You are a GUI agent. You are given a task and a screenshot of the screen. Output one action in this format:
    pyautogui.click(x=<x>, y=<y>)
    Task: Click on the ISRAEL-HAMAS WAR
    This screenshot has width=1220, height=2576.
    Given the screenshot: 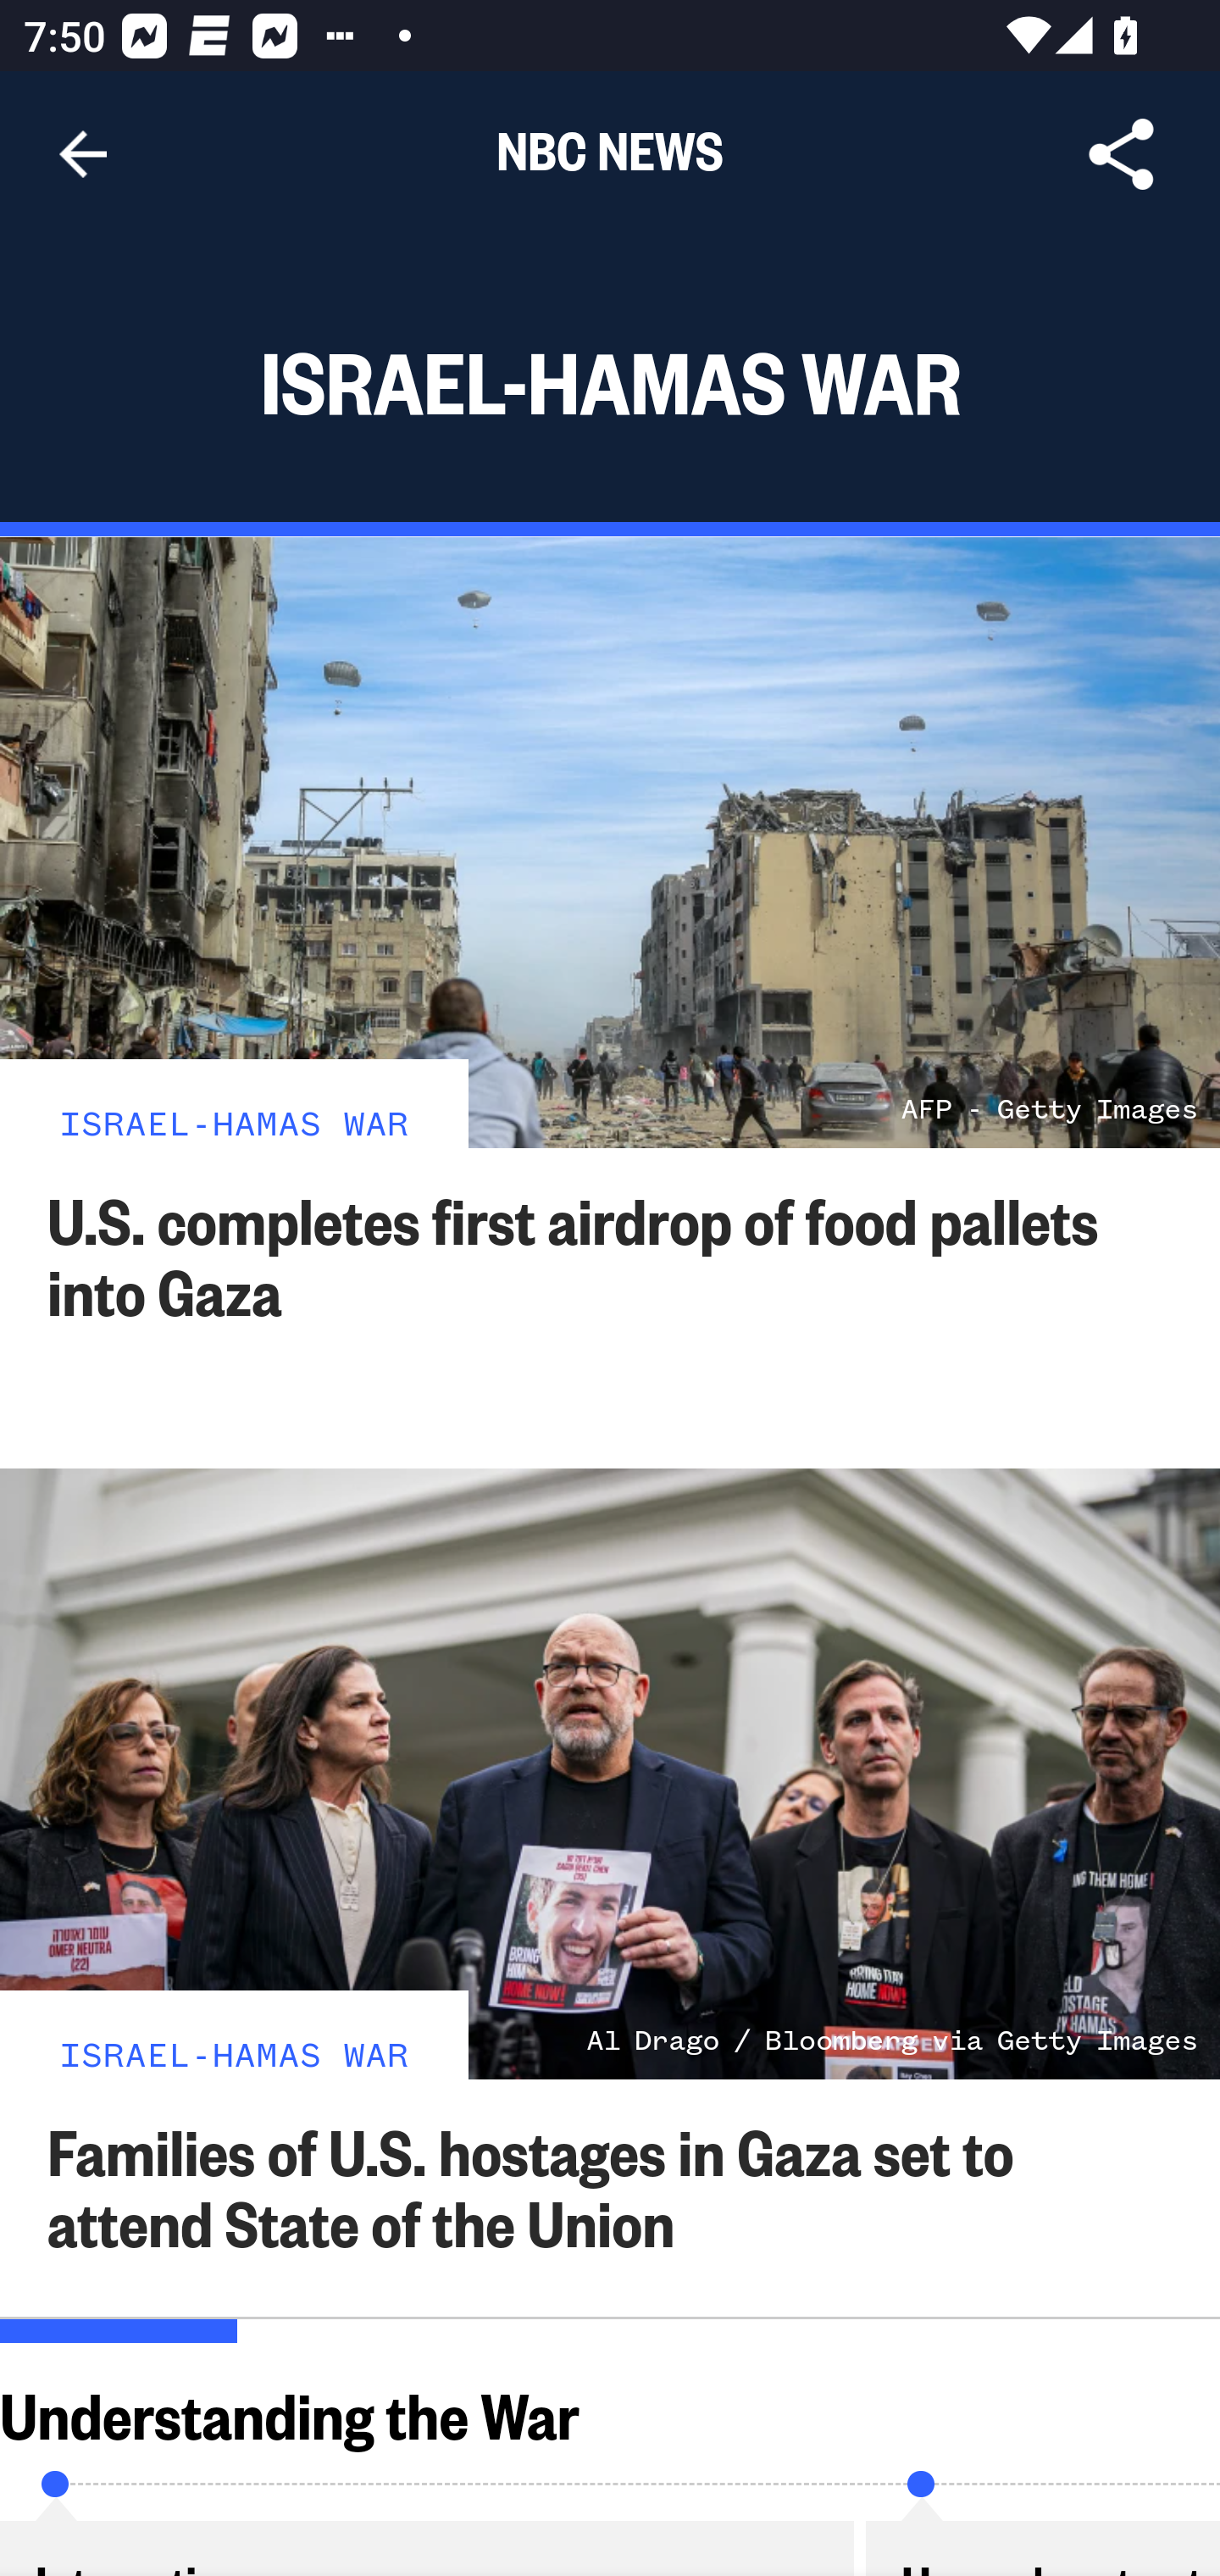 What is the action you would take?
    pyautogui.click(x=234, y=2052)
    